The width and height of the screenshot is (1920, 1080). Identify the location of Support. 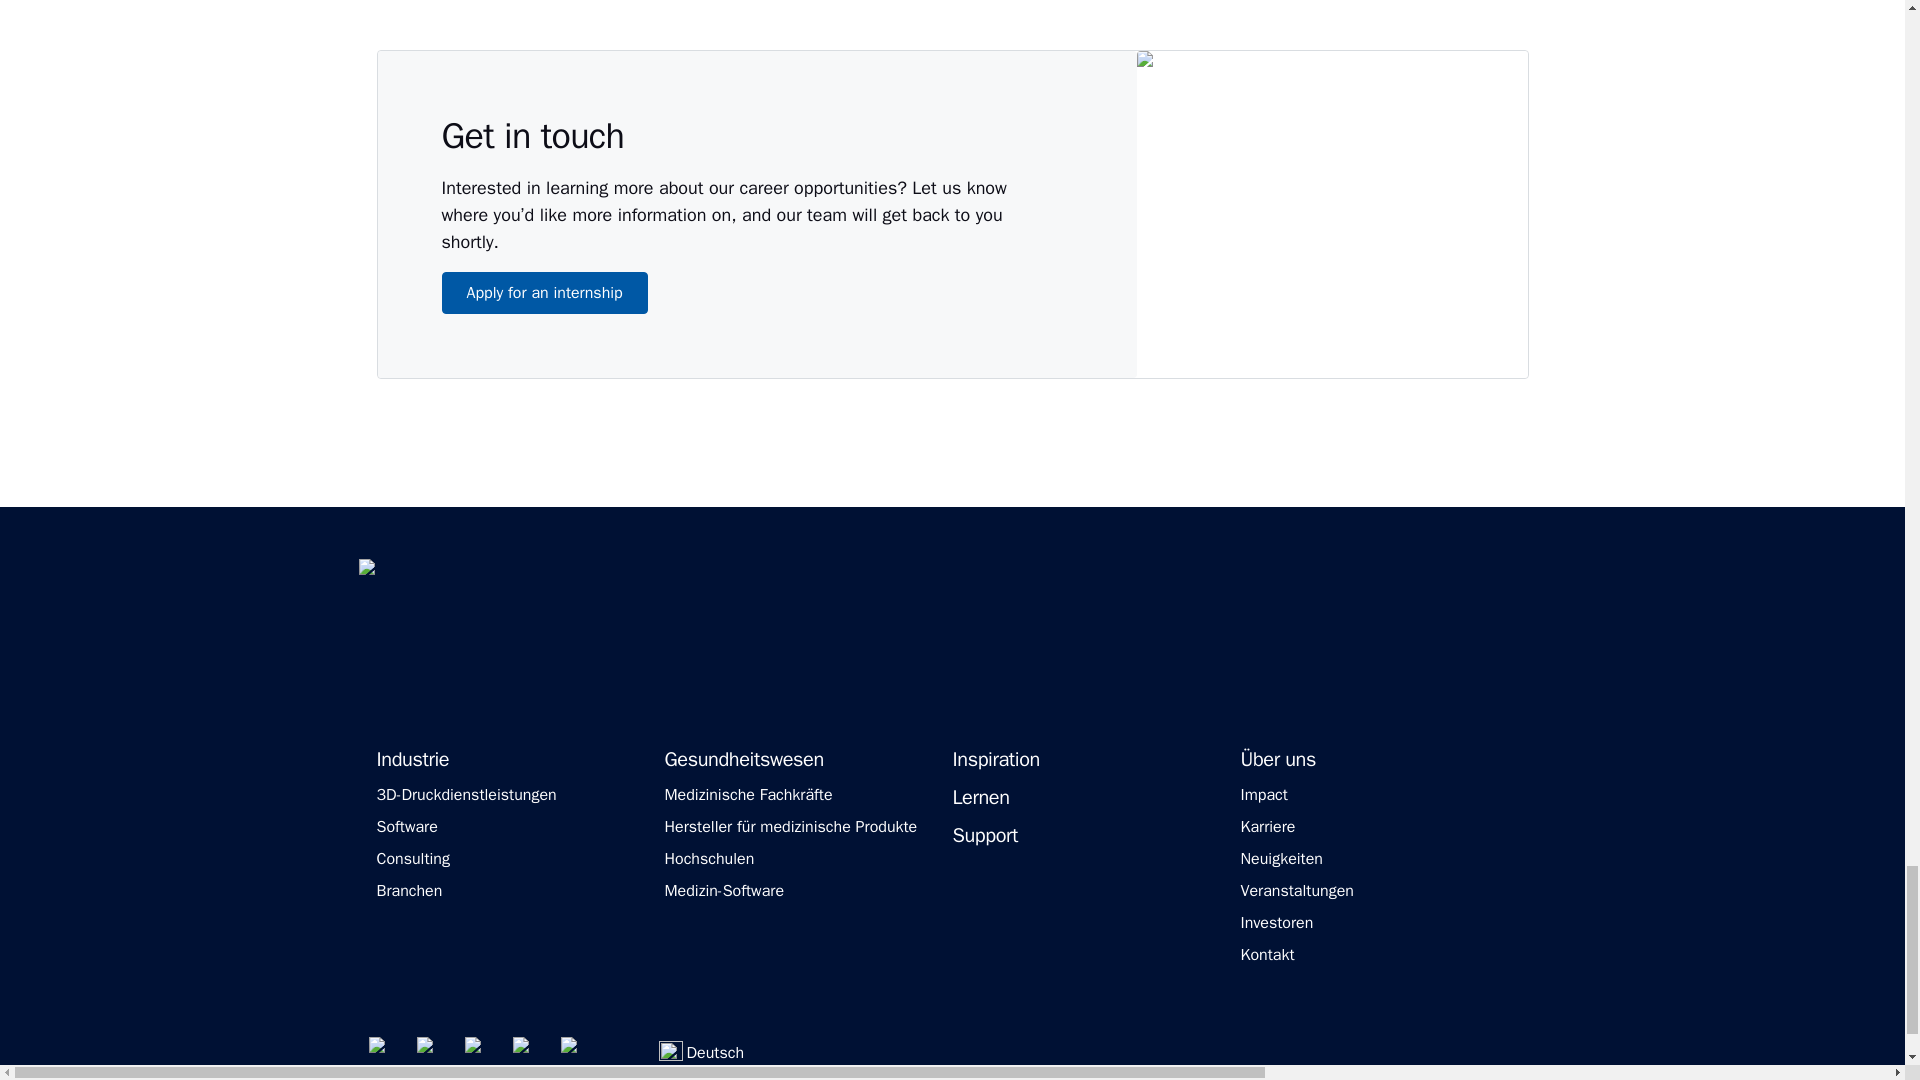
(984, 836).